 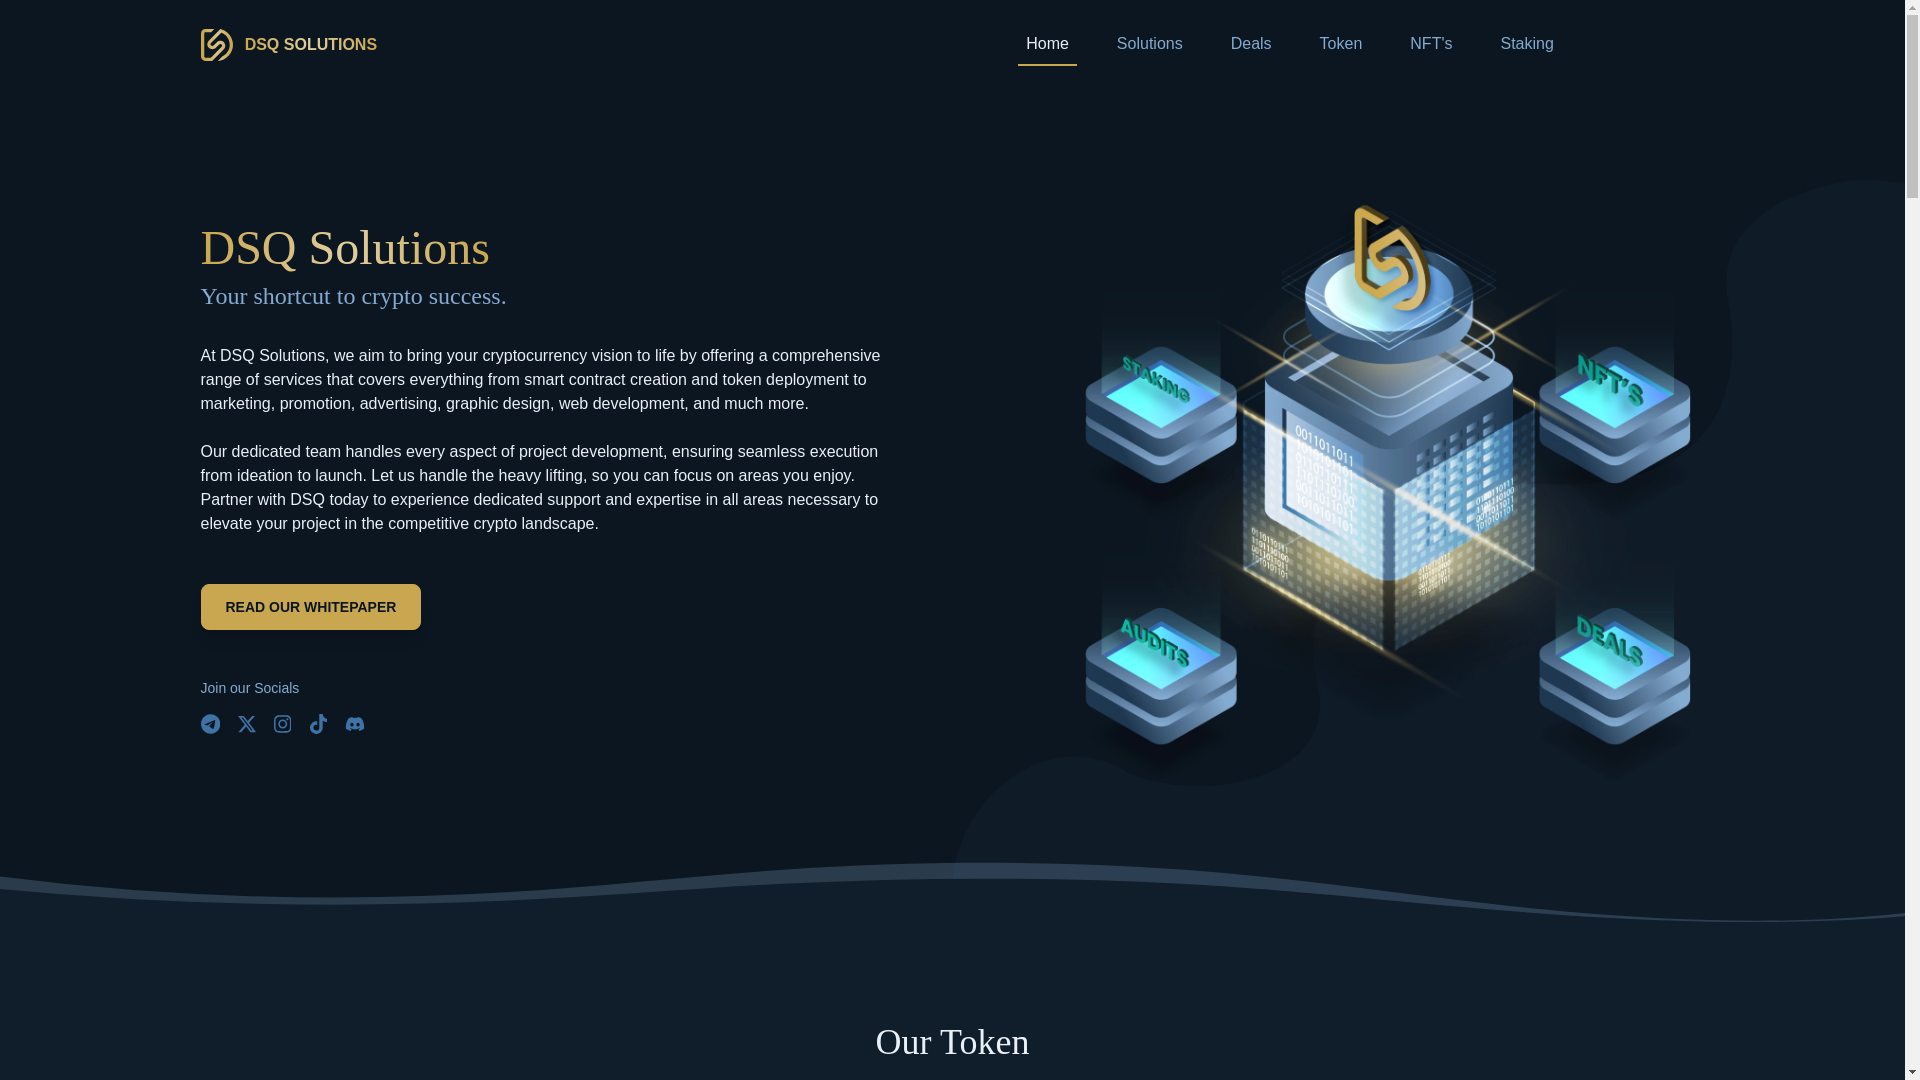 What do you see at coordinates (1526, 44) in the screenshot?
I see `Staking` at bounding box center [1526, 44].